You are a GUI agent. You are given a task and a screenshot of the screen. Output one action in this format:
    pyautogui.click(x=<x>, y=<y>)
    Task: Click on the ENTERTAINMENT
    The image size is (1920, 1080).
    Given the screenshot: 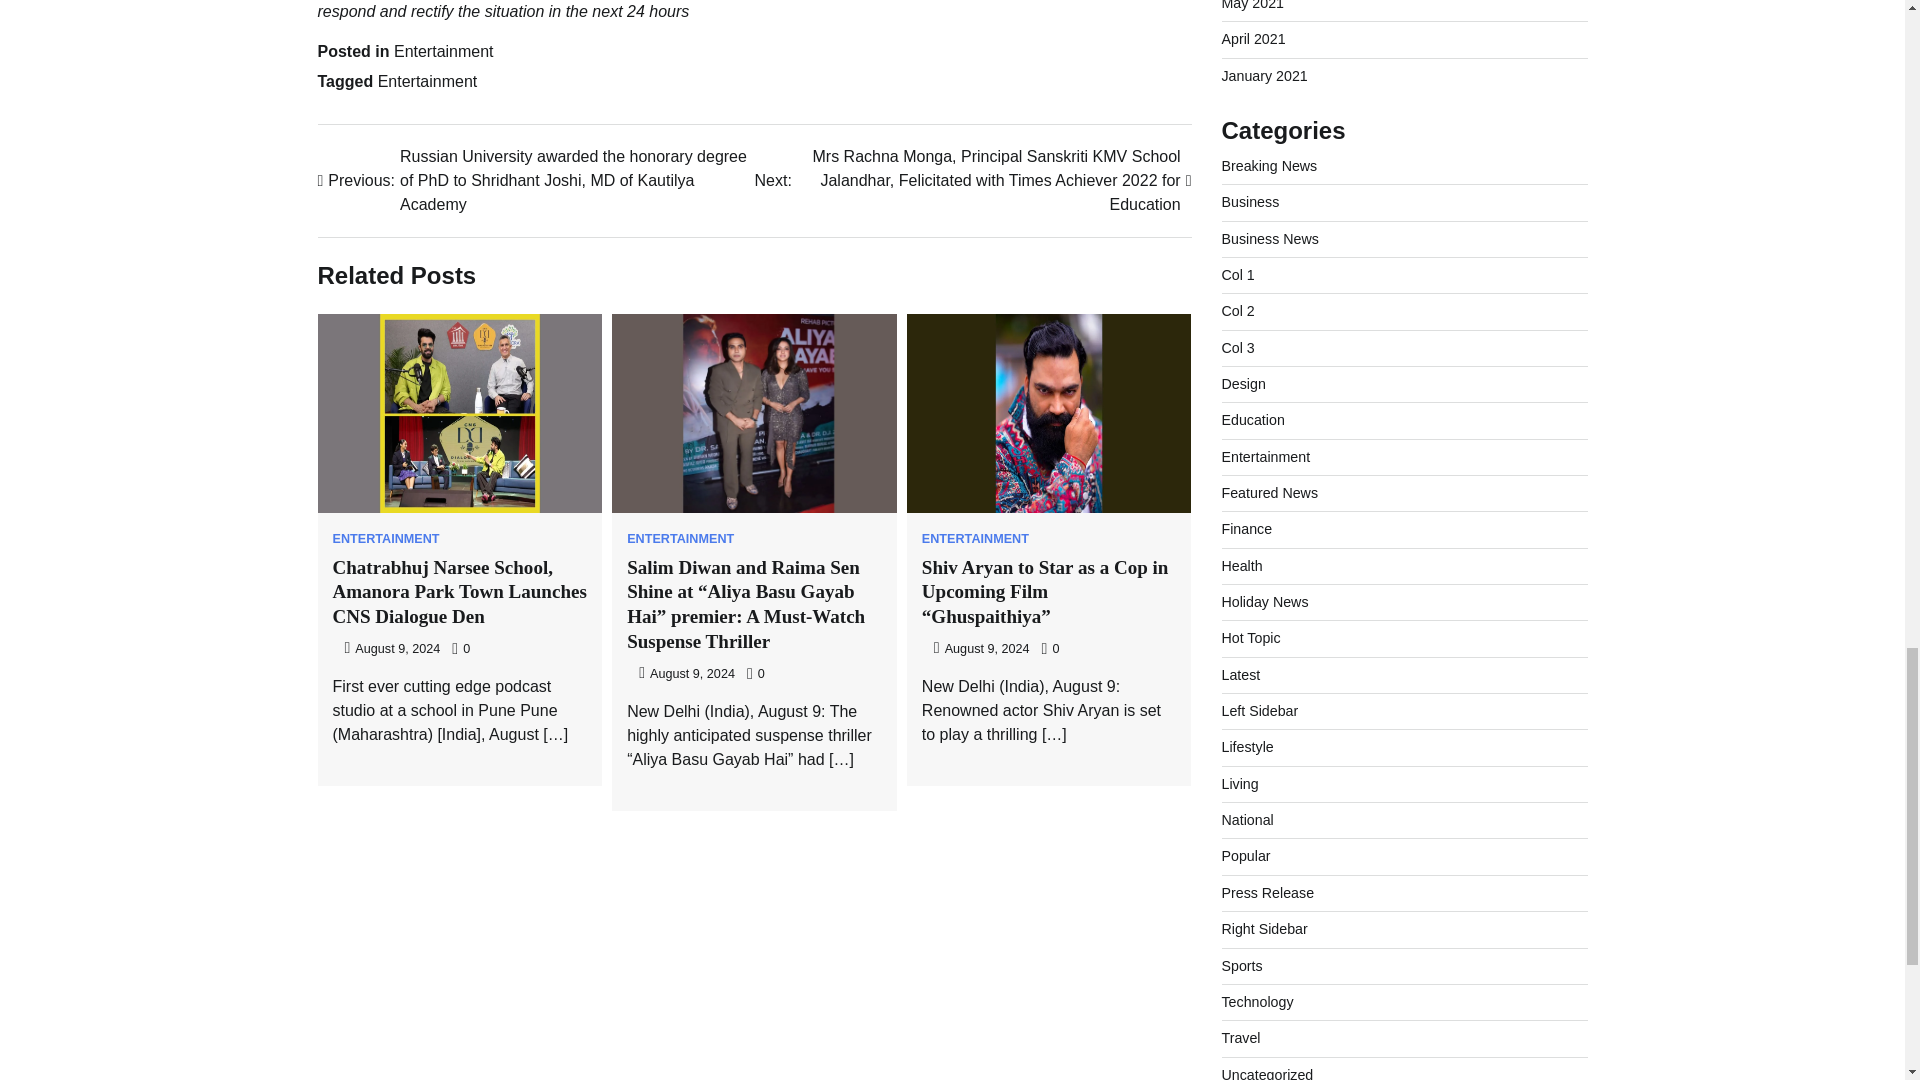 What is the action you would take?
    pyautogui.click(x=975, y=540)
    